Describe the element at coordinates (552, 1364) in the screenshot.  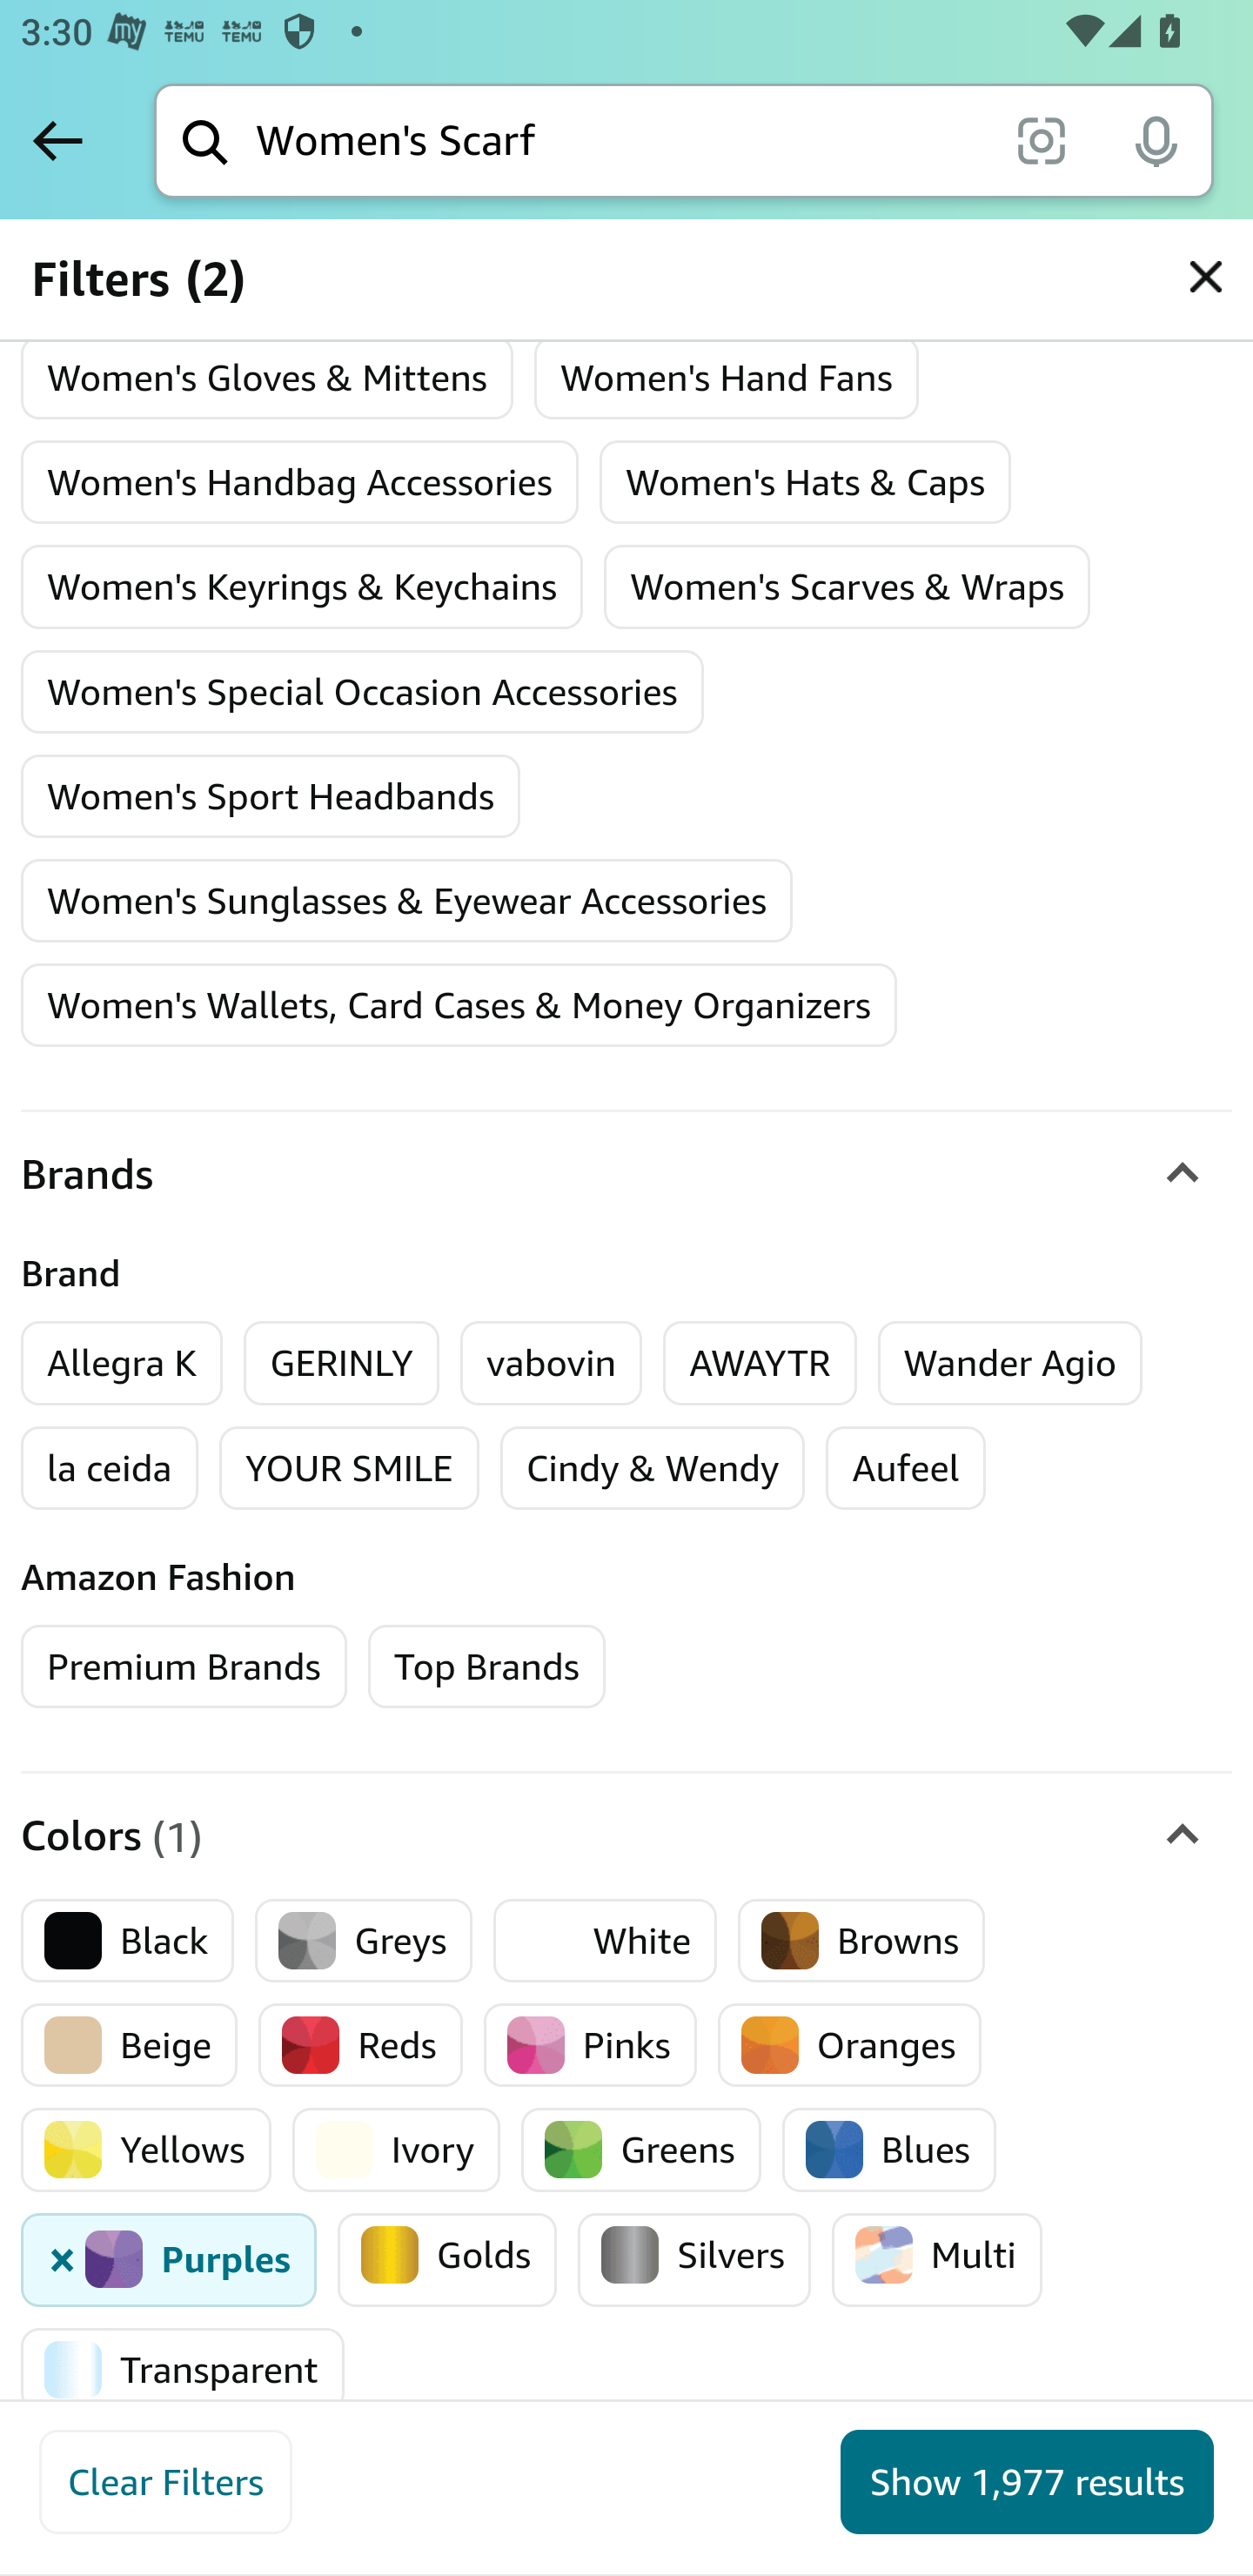
I see `vabovin` at that location.